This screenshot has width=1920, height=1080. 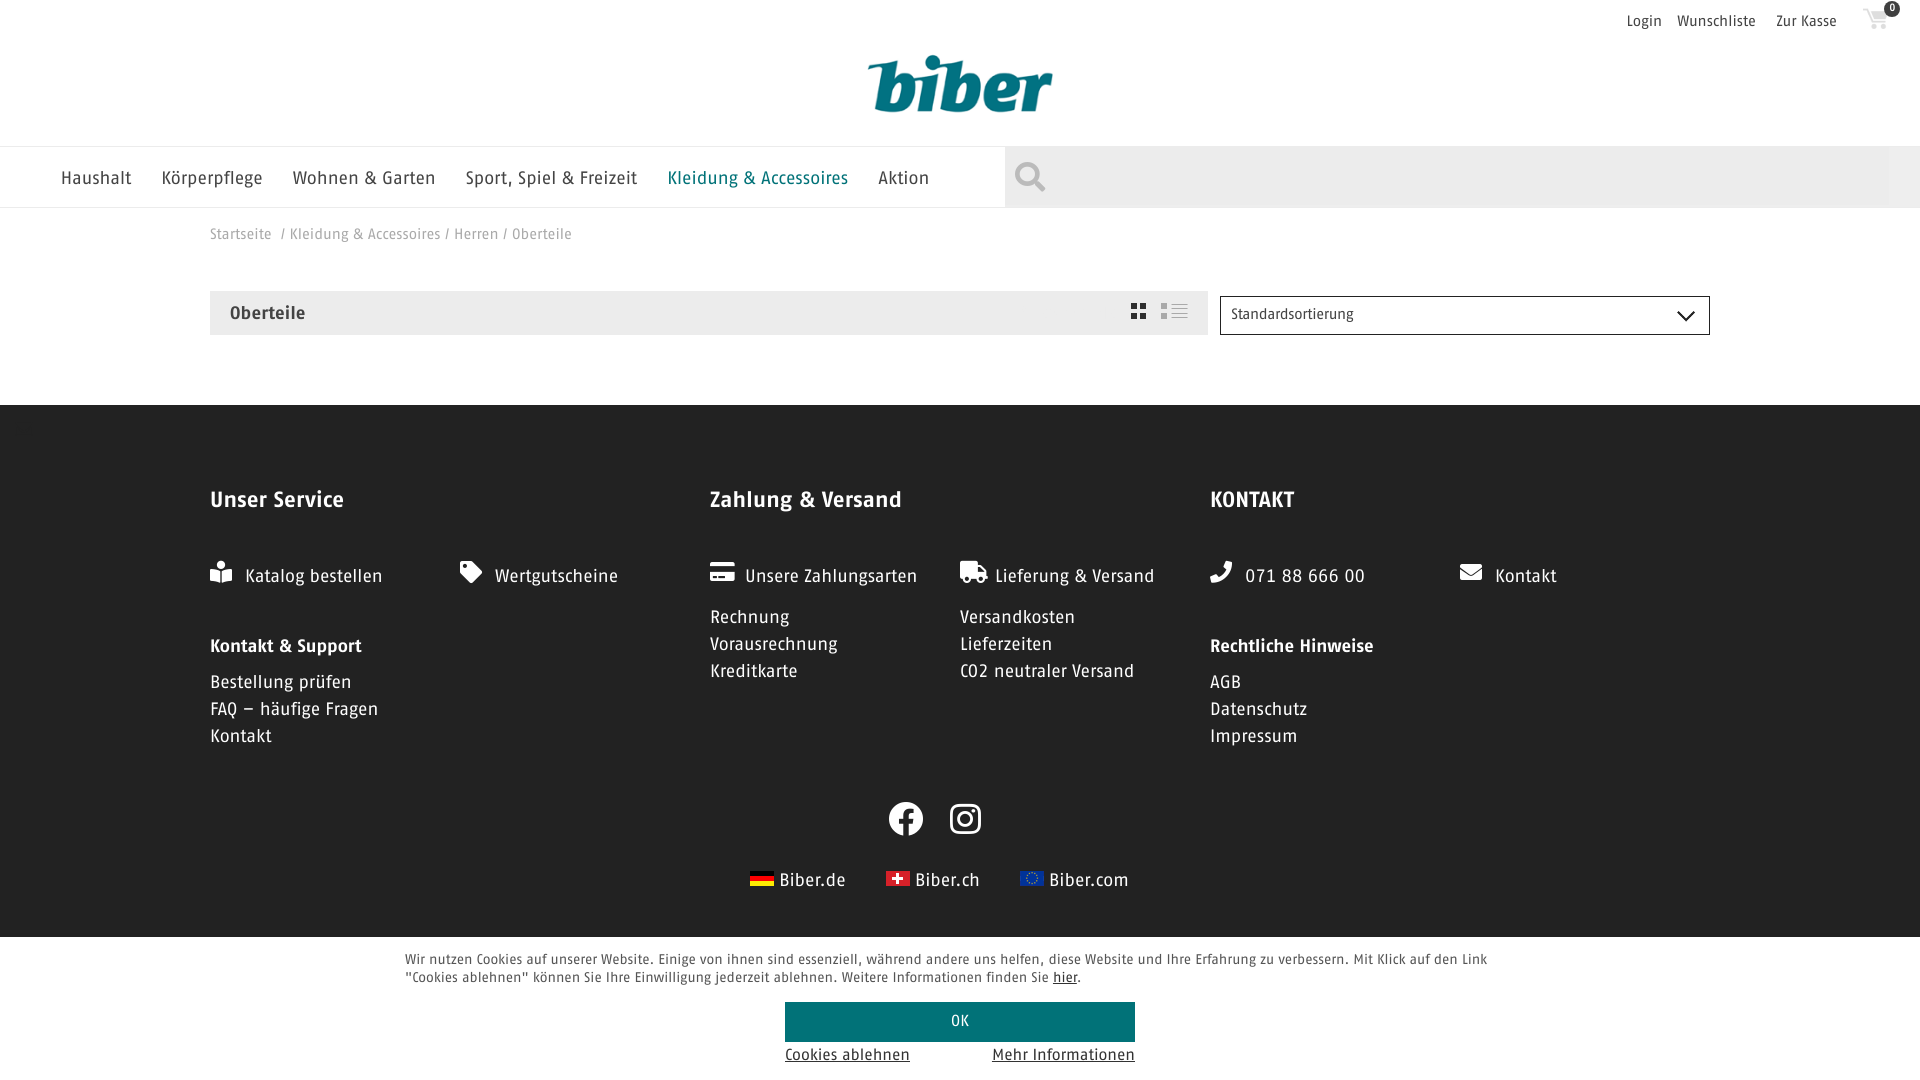 What do you see at coordinates (906, 822) in the screenshot?
I see `Biber Versand auf Facebook` at bounding box center [906, 822].